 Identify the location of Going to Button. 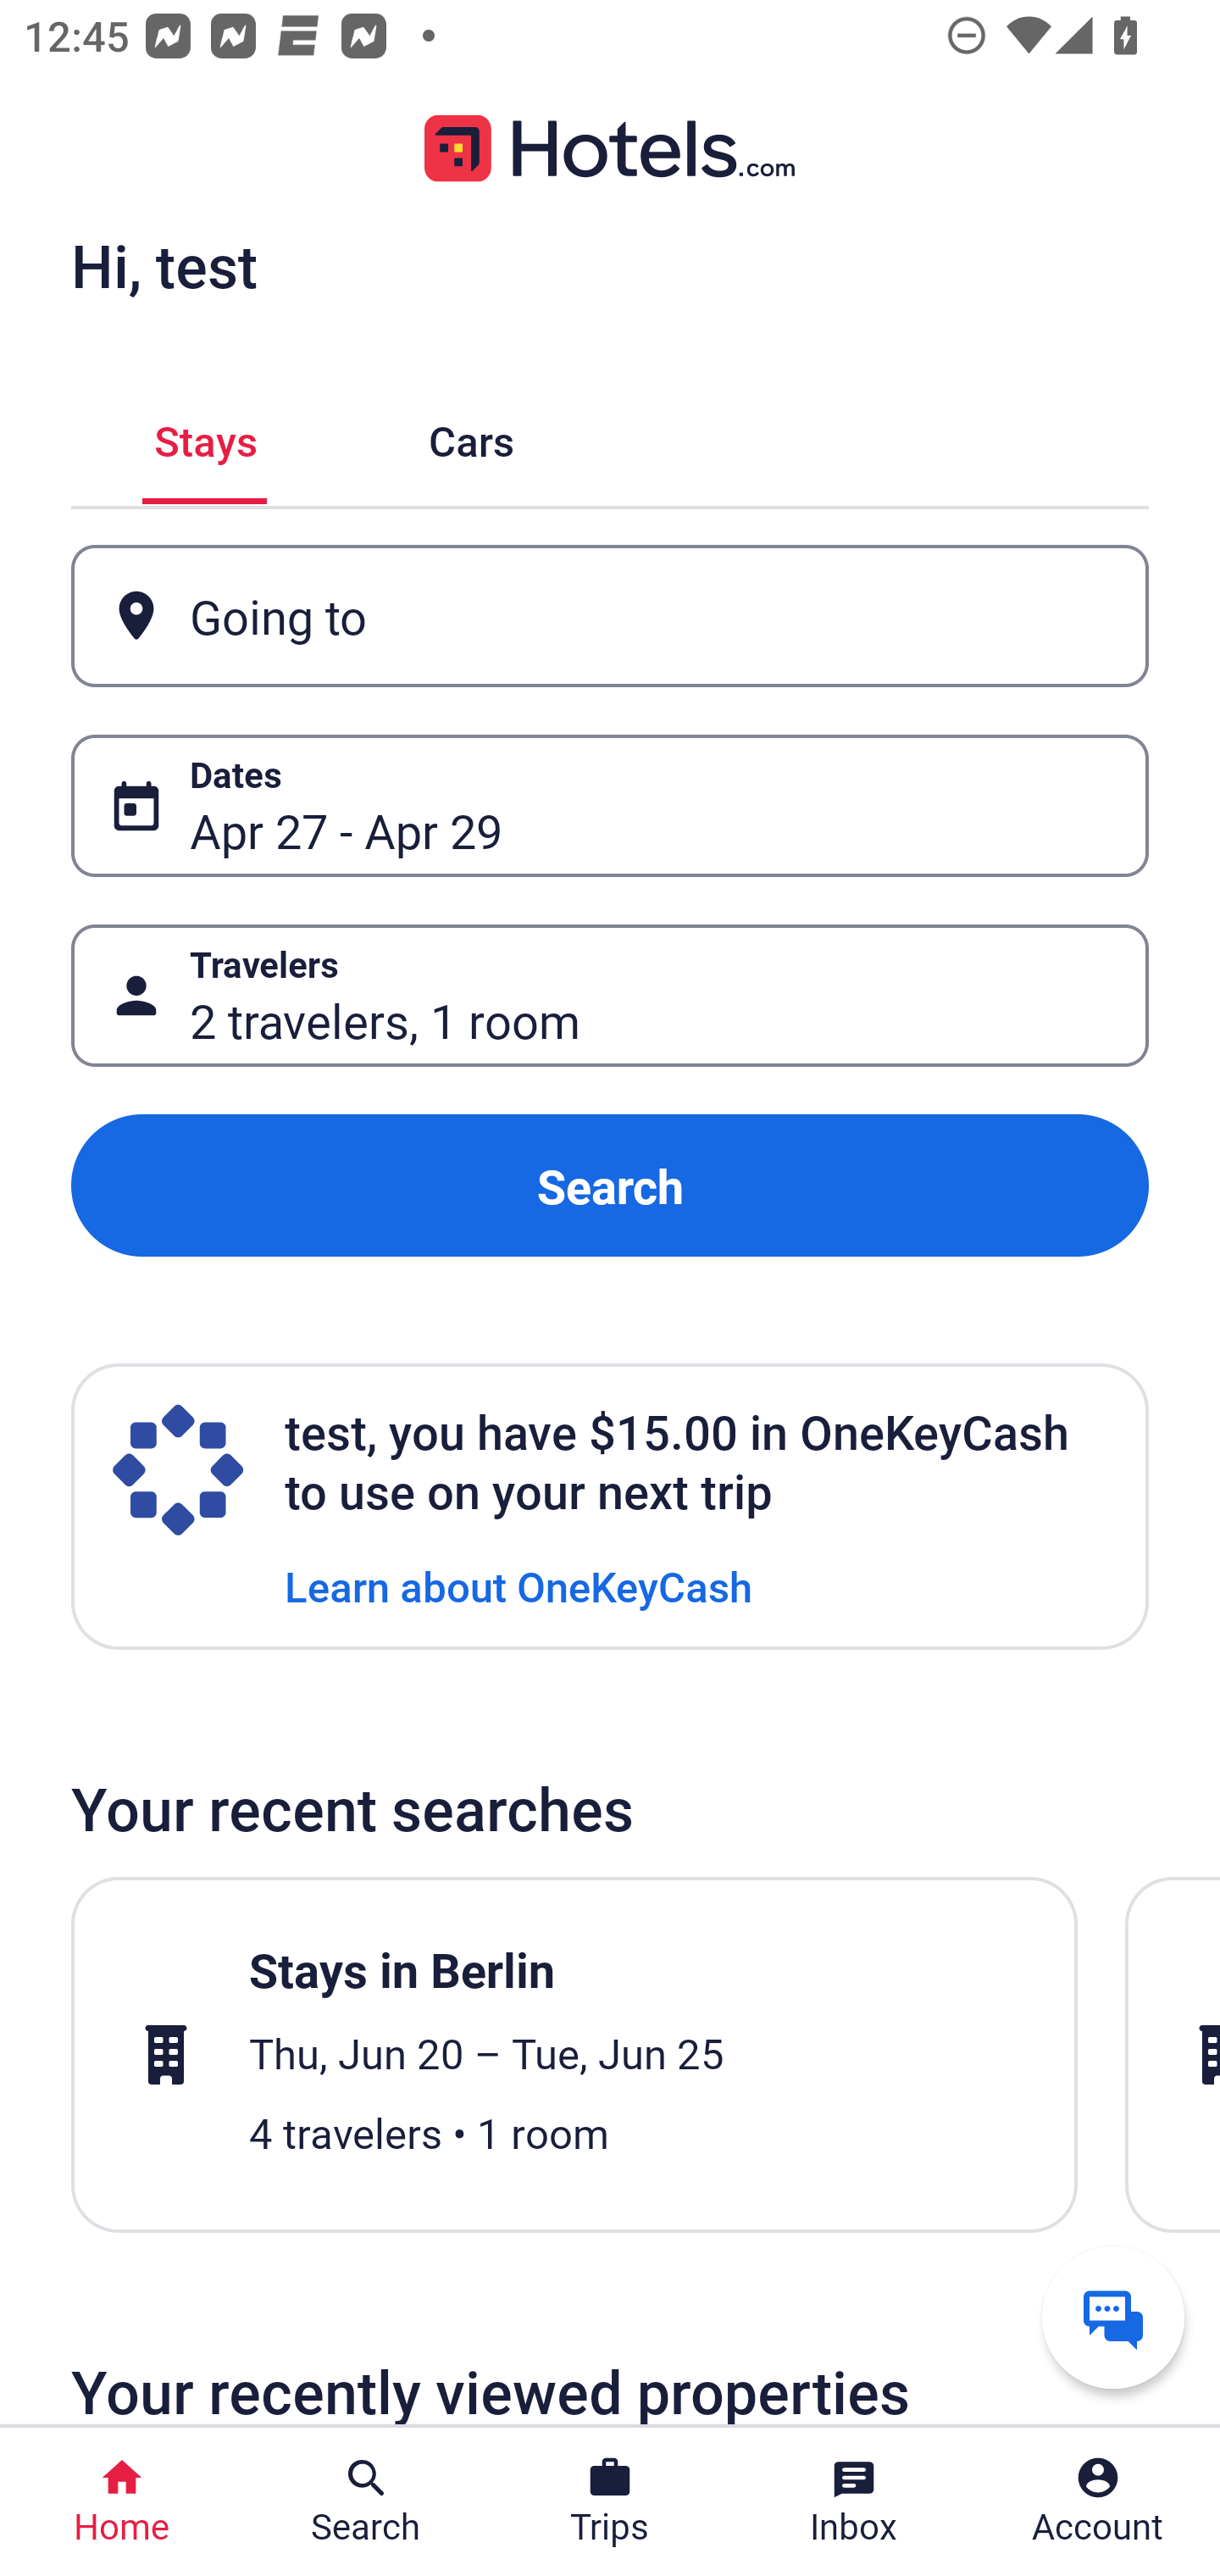
(610, 617).